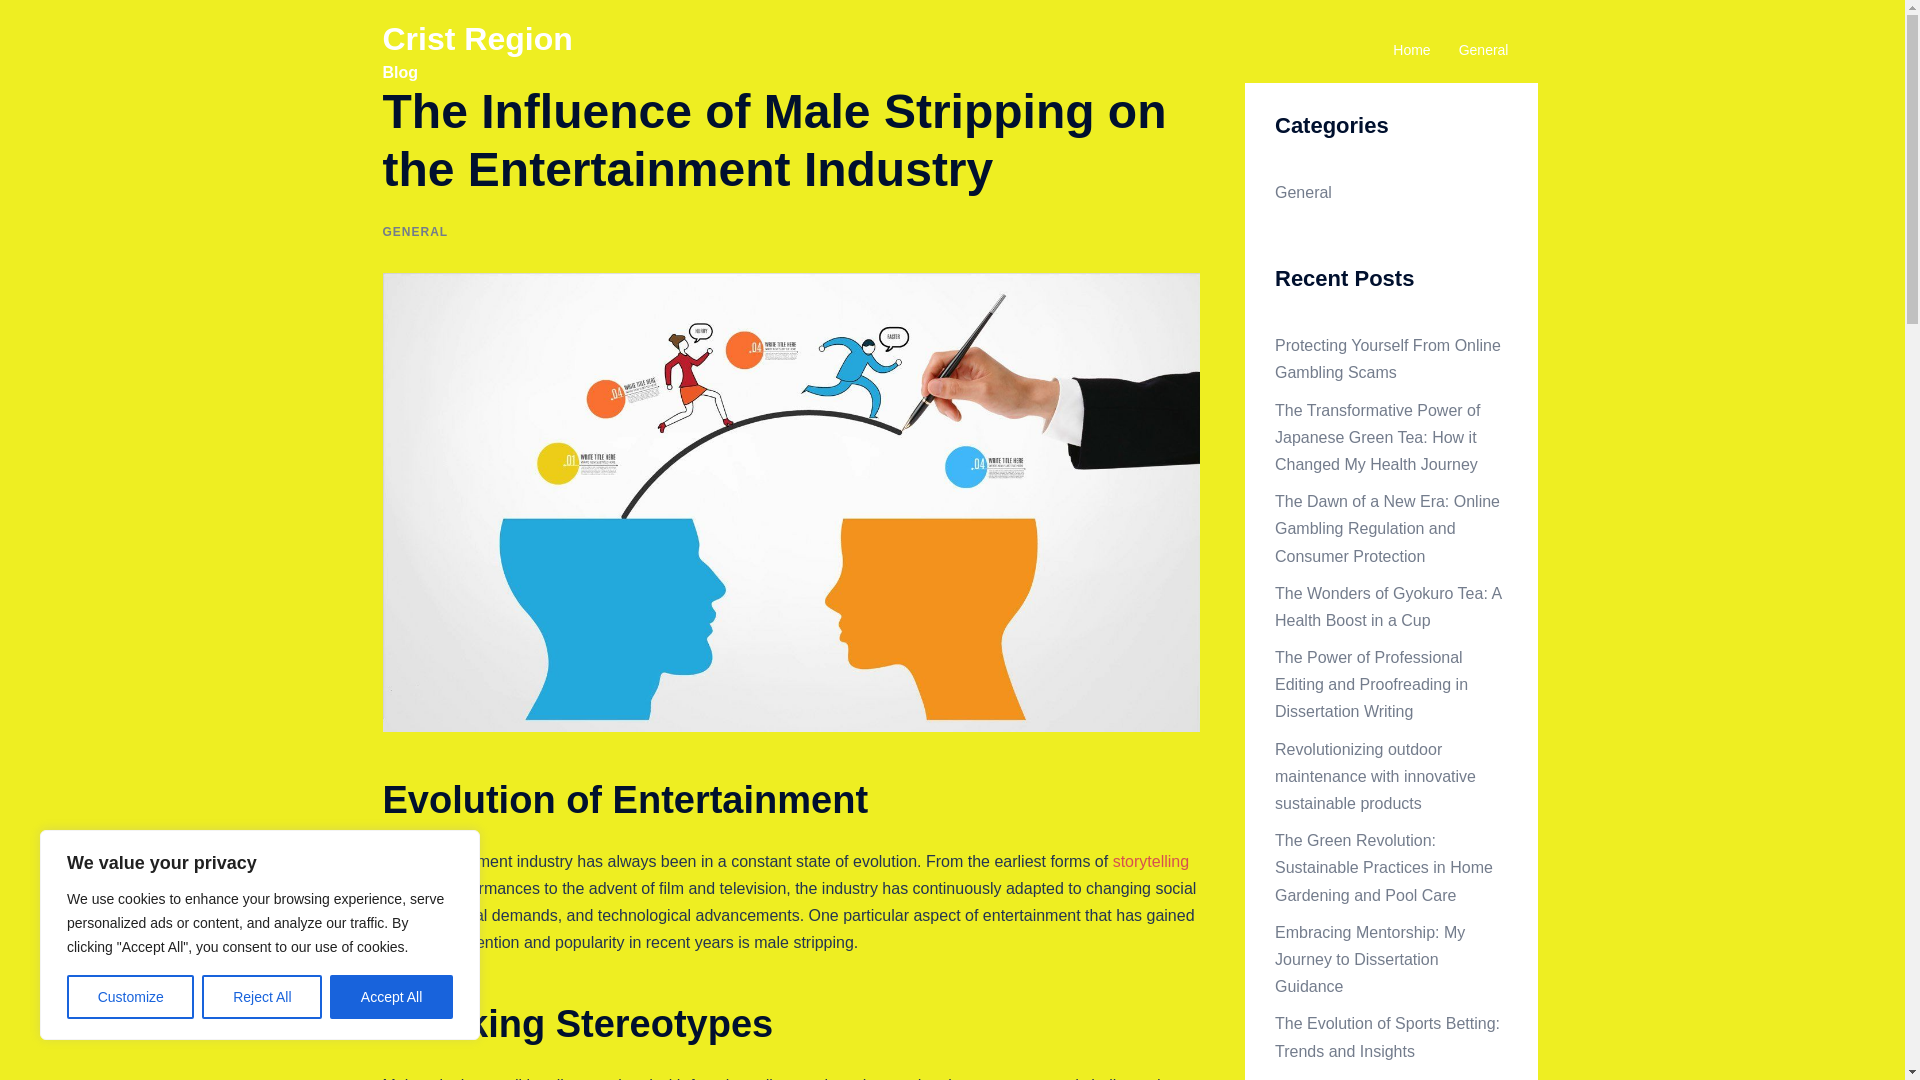  Describe the element at coordinates (1484, 50) in the screenshot. I see `General` at that location.